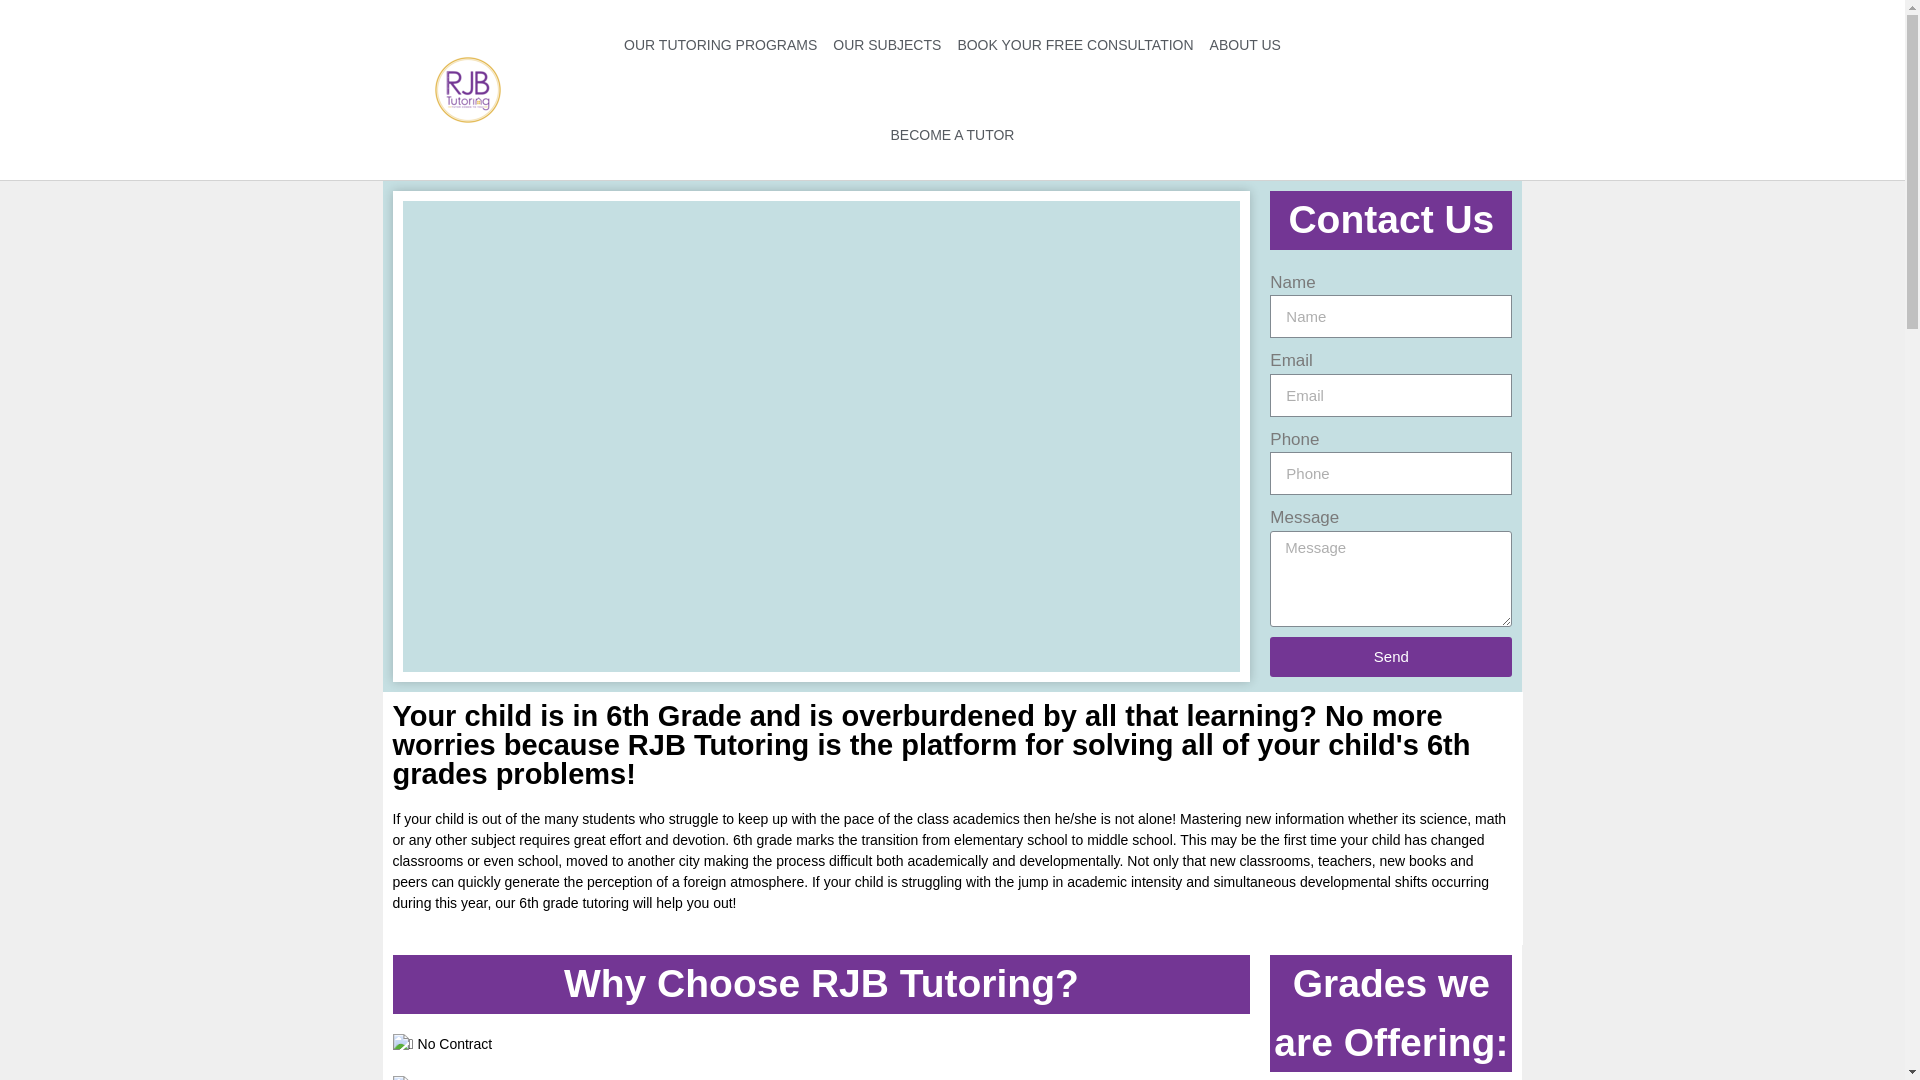  What do you see at coordinates (720, 44) in the screenshot?
I see `OUR TUTORING PROGRAMS` at bounding box center [720, 44].